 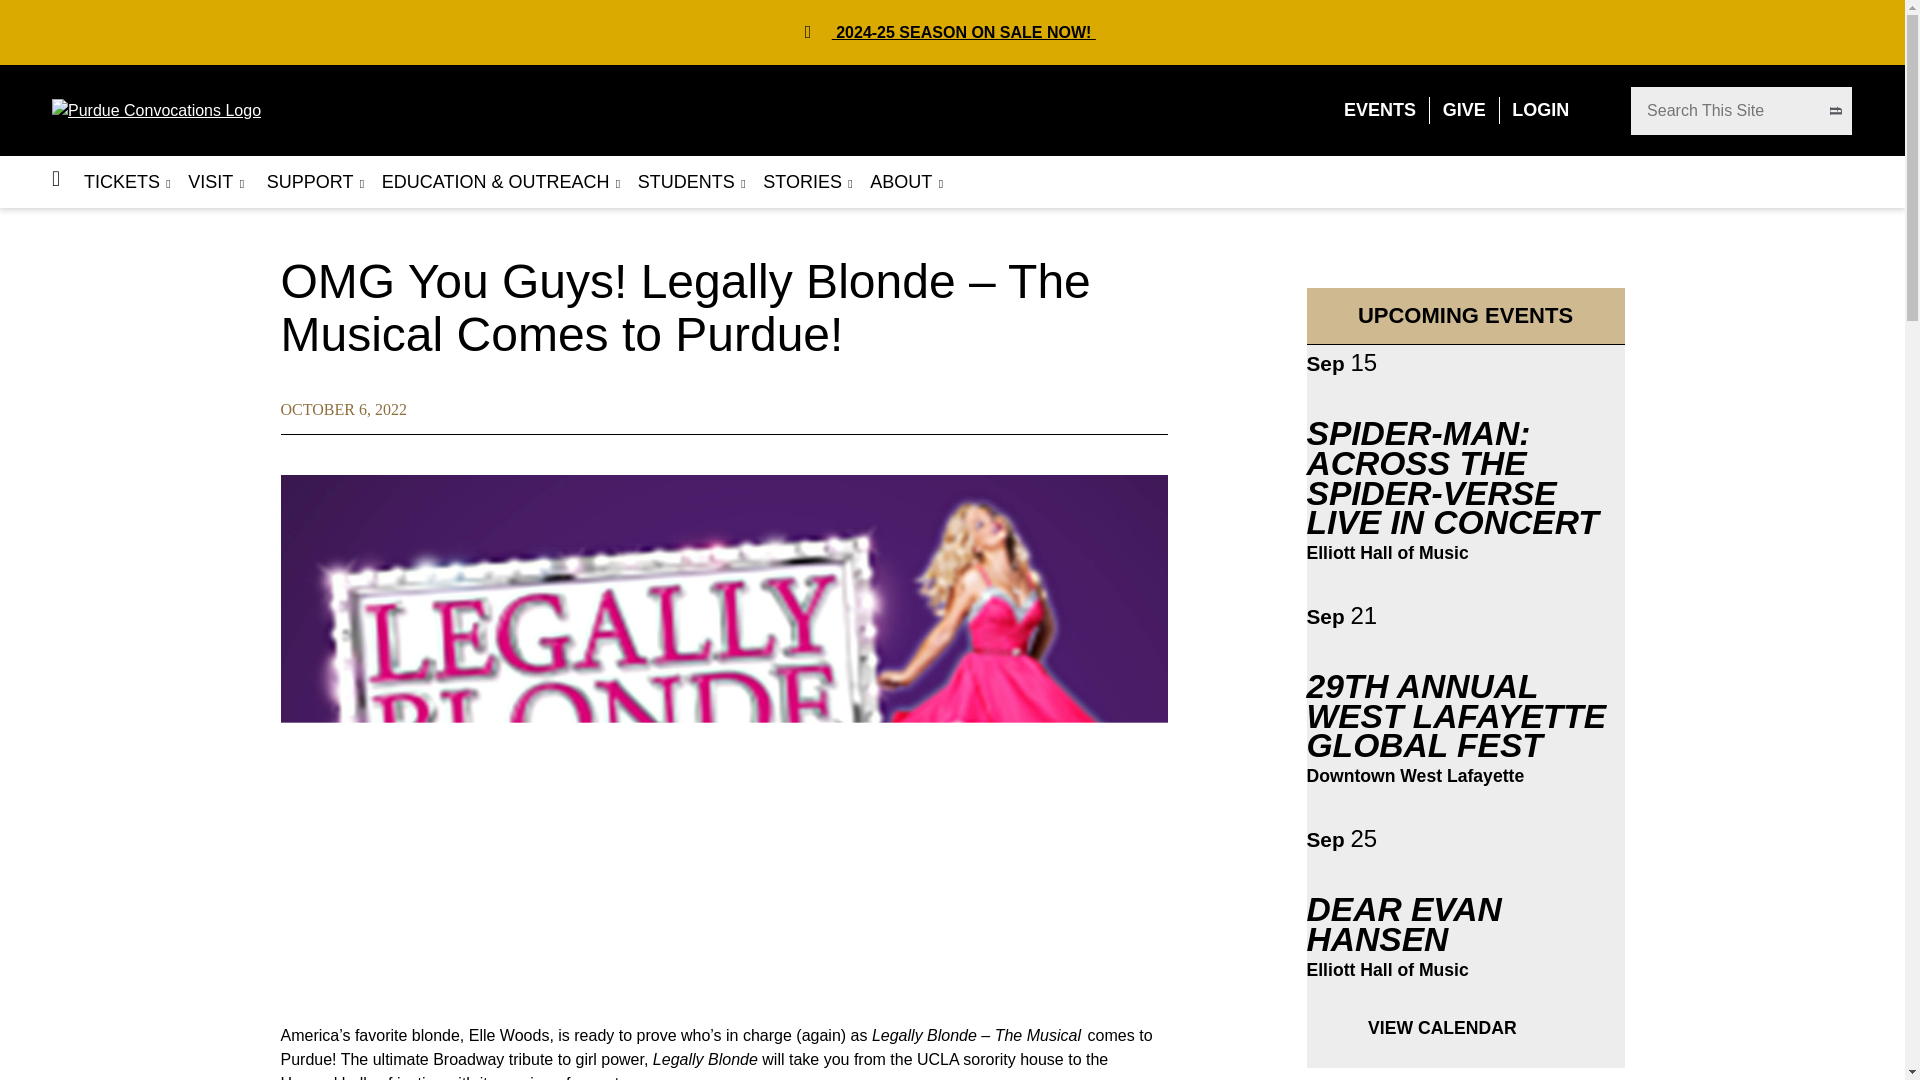 I want to click on ABOUT, so click(x=900, y=182).